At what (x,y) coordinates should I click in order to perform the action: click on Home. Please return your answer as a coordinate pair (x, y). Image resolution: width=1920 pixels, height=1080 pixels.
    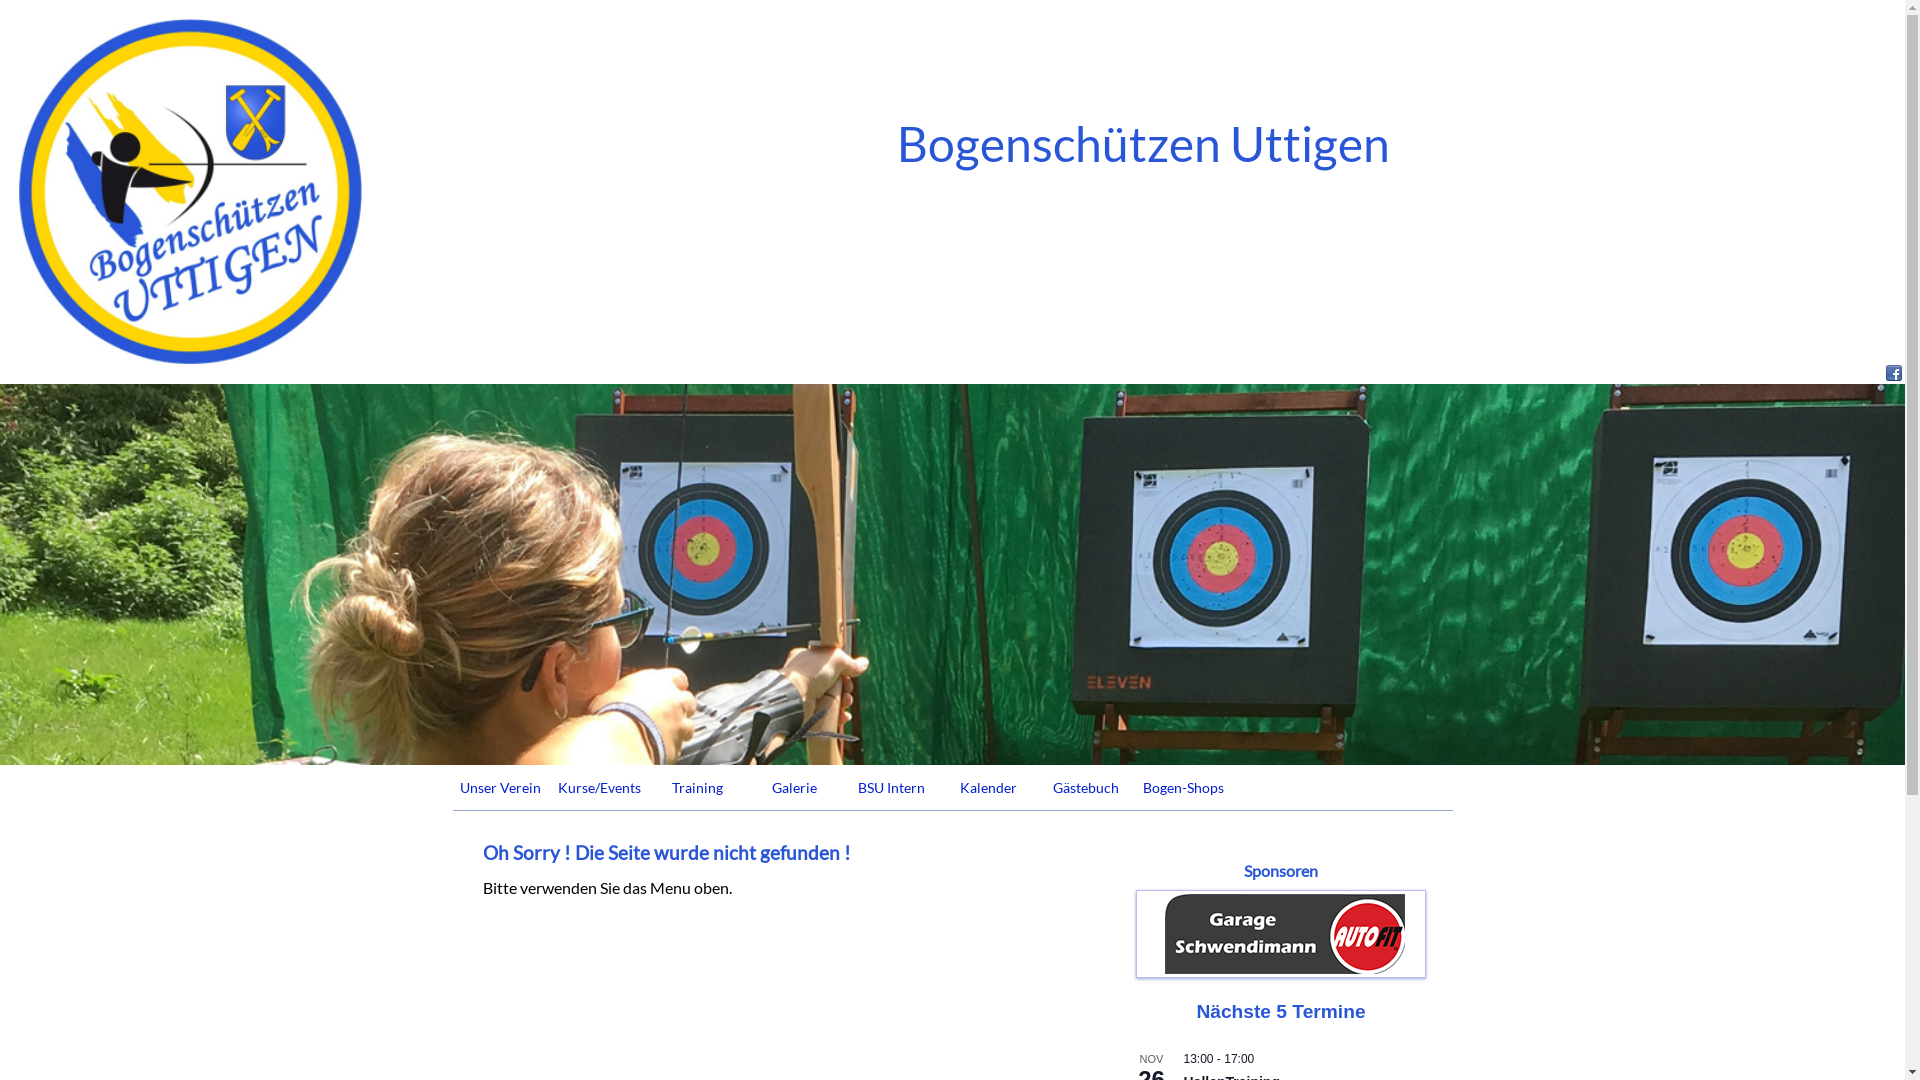
    Looking at the image, I should click on (190, 192).